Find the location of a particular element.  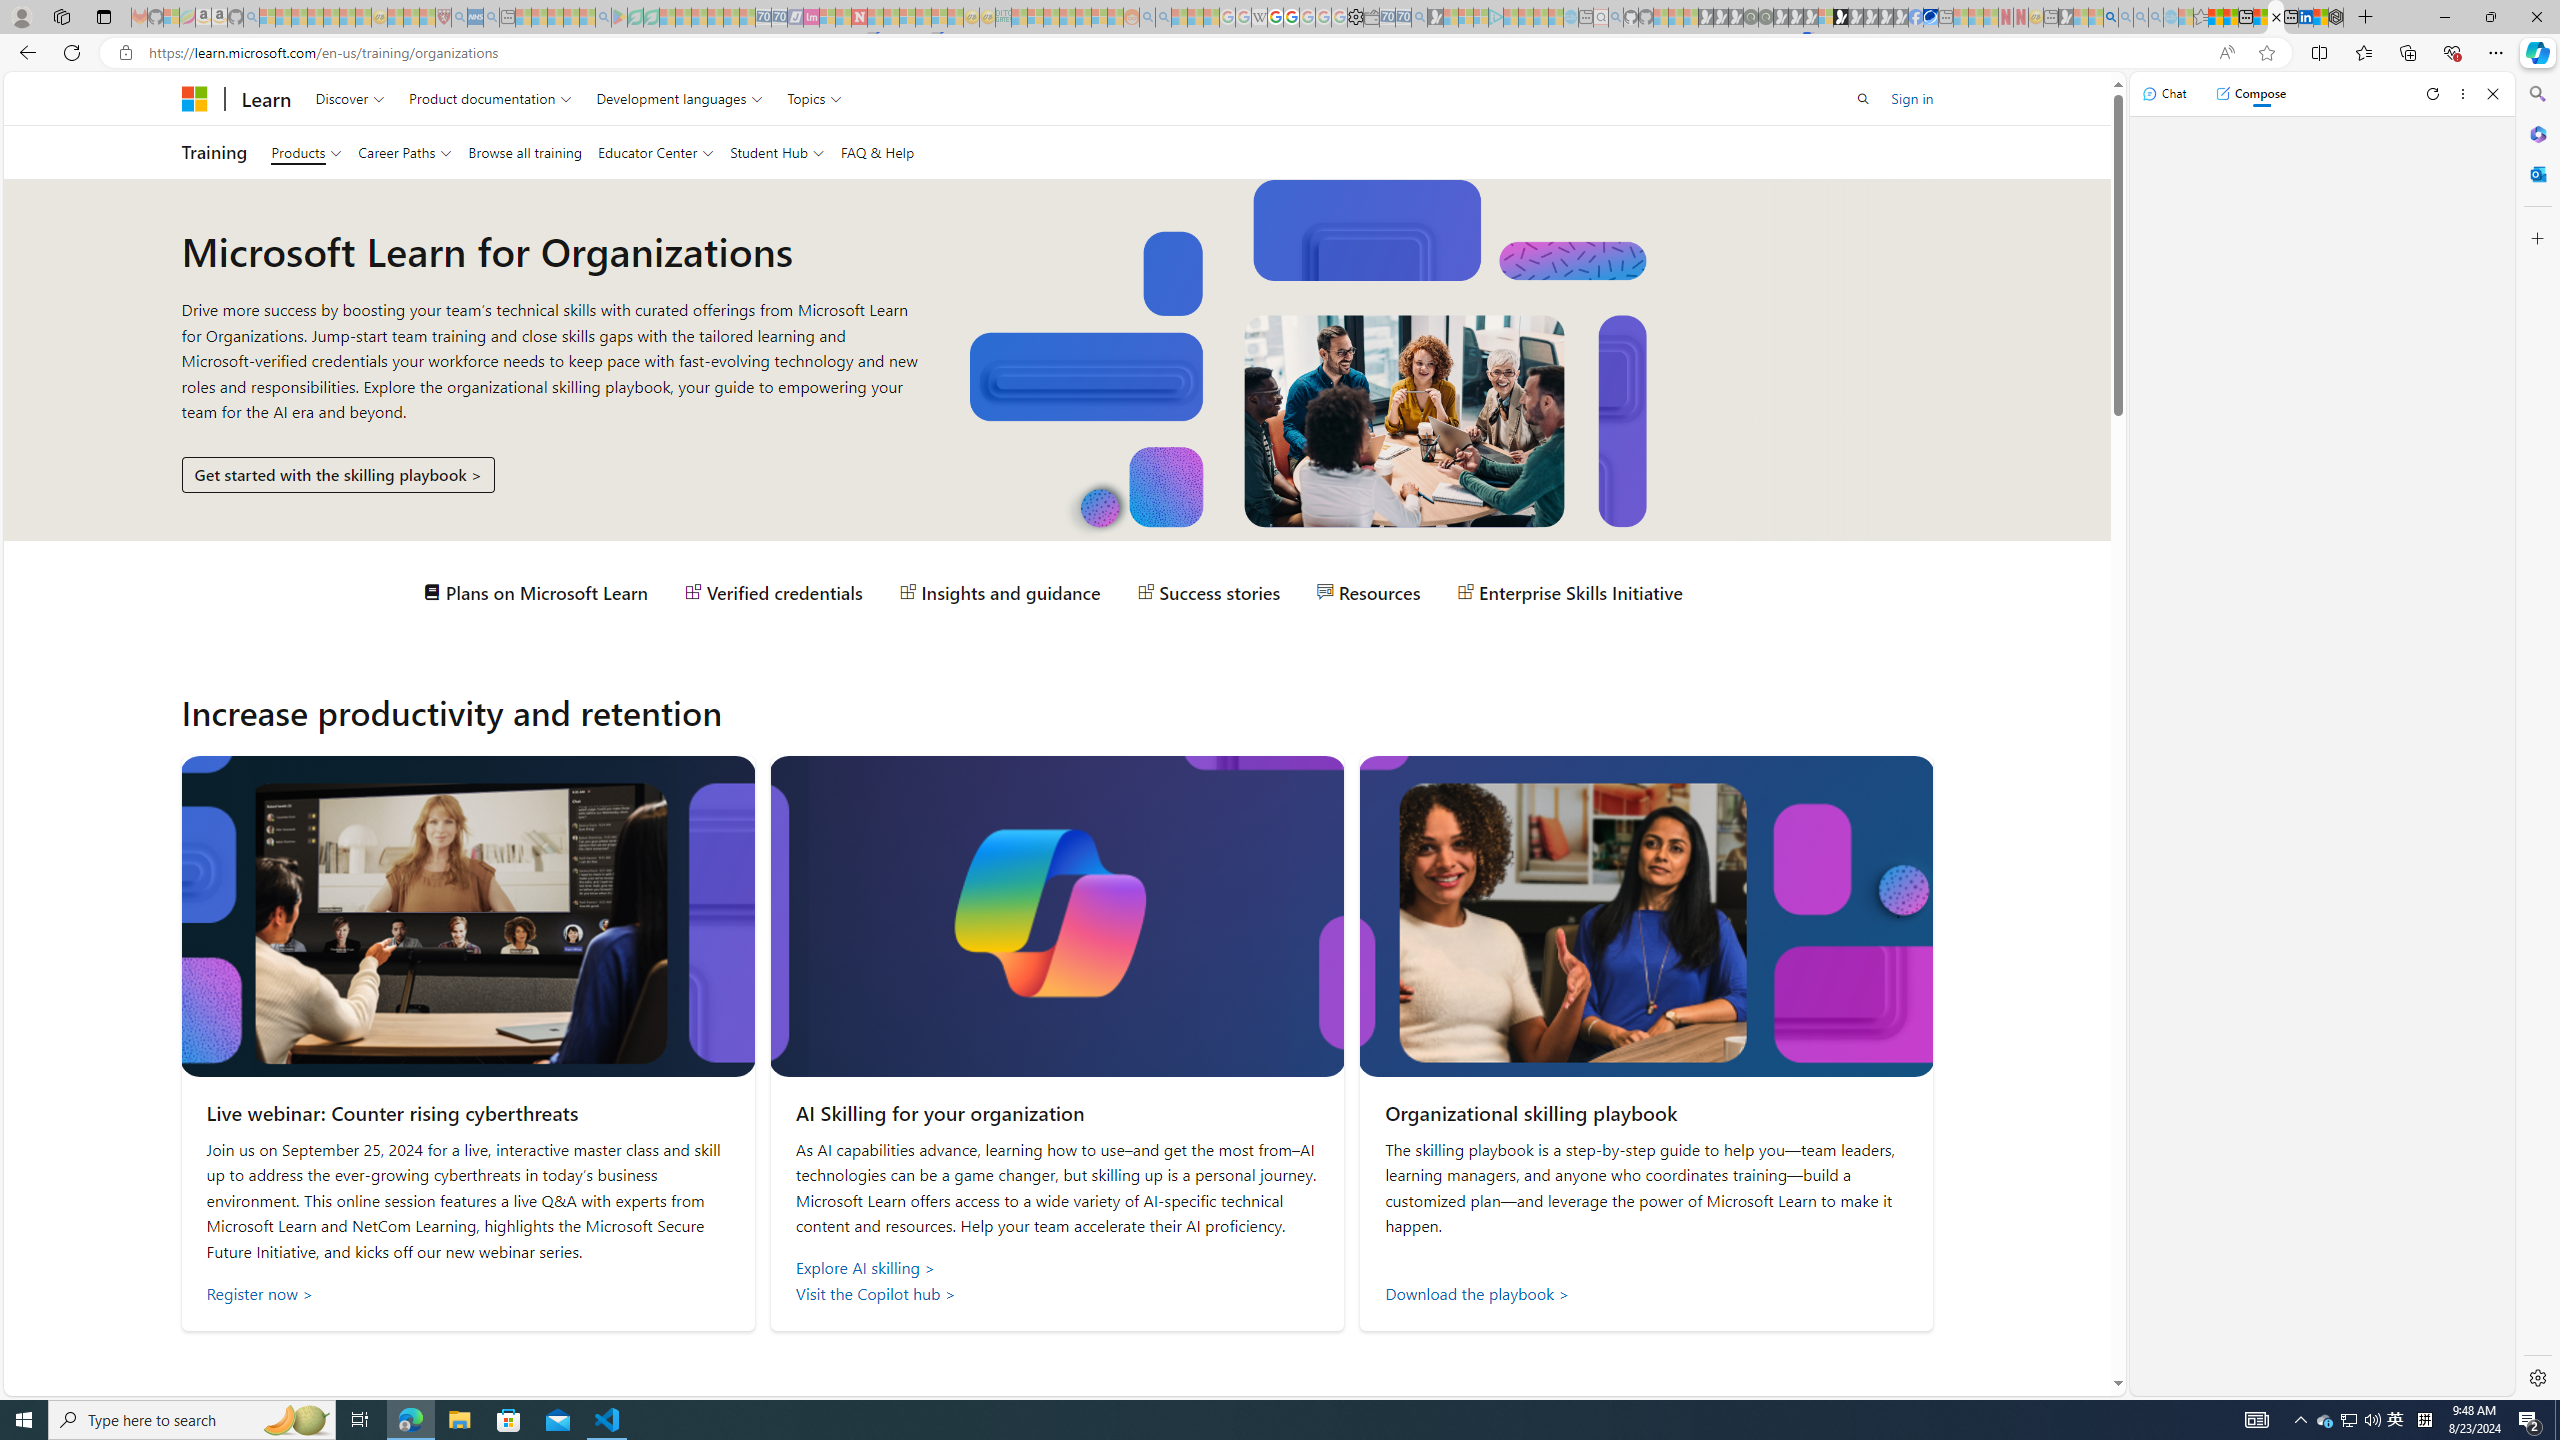

Latest Politics News & Archive | Newsweek.com - Sleeping is located at coordinates (858, 17).